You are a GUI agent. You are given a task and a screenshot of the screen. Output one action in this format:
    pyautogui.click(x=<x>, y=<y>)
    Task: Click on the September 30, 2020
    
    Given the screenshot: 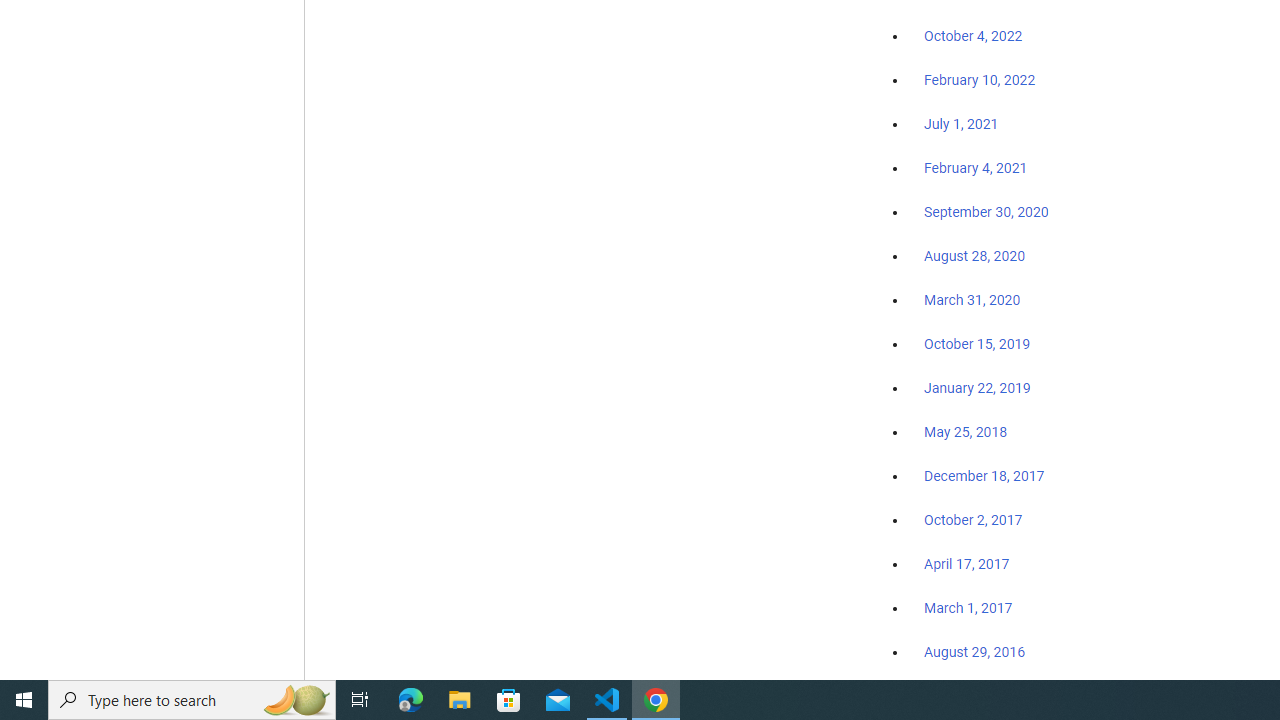 What is the action you would take?
    pyautogui.click(x=986, y=212)
    